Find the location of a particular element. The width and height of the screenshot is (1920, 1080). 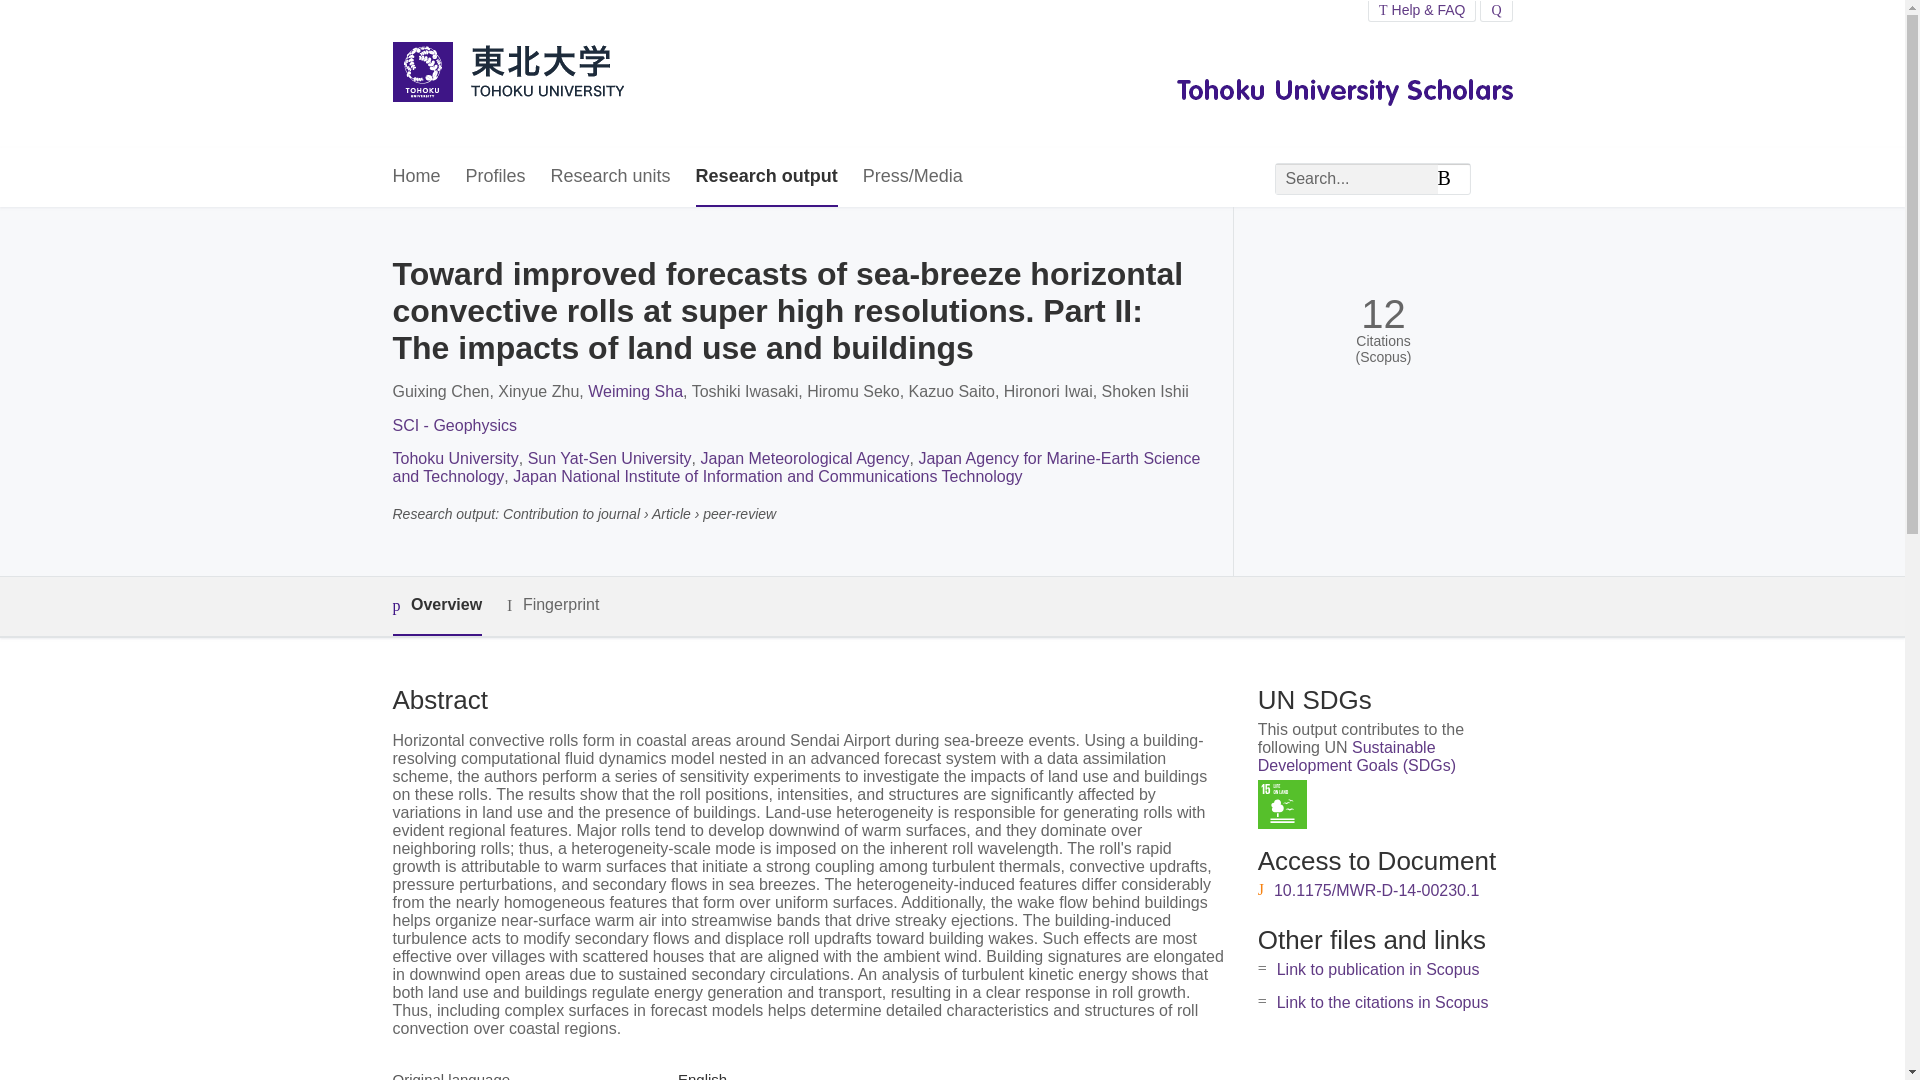

Japan Agency for Marine-Earth Science and Technology is located at coordinates (796, 467).